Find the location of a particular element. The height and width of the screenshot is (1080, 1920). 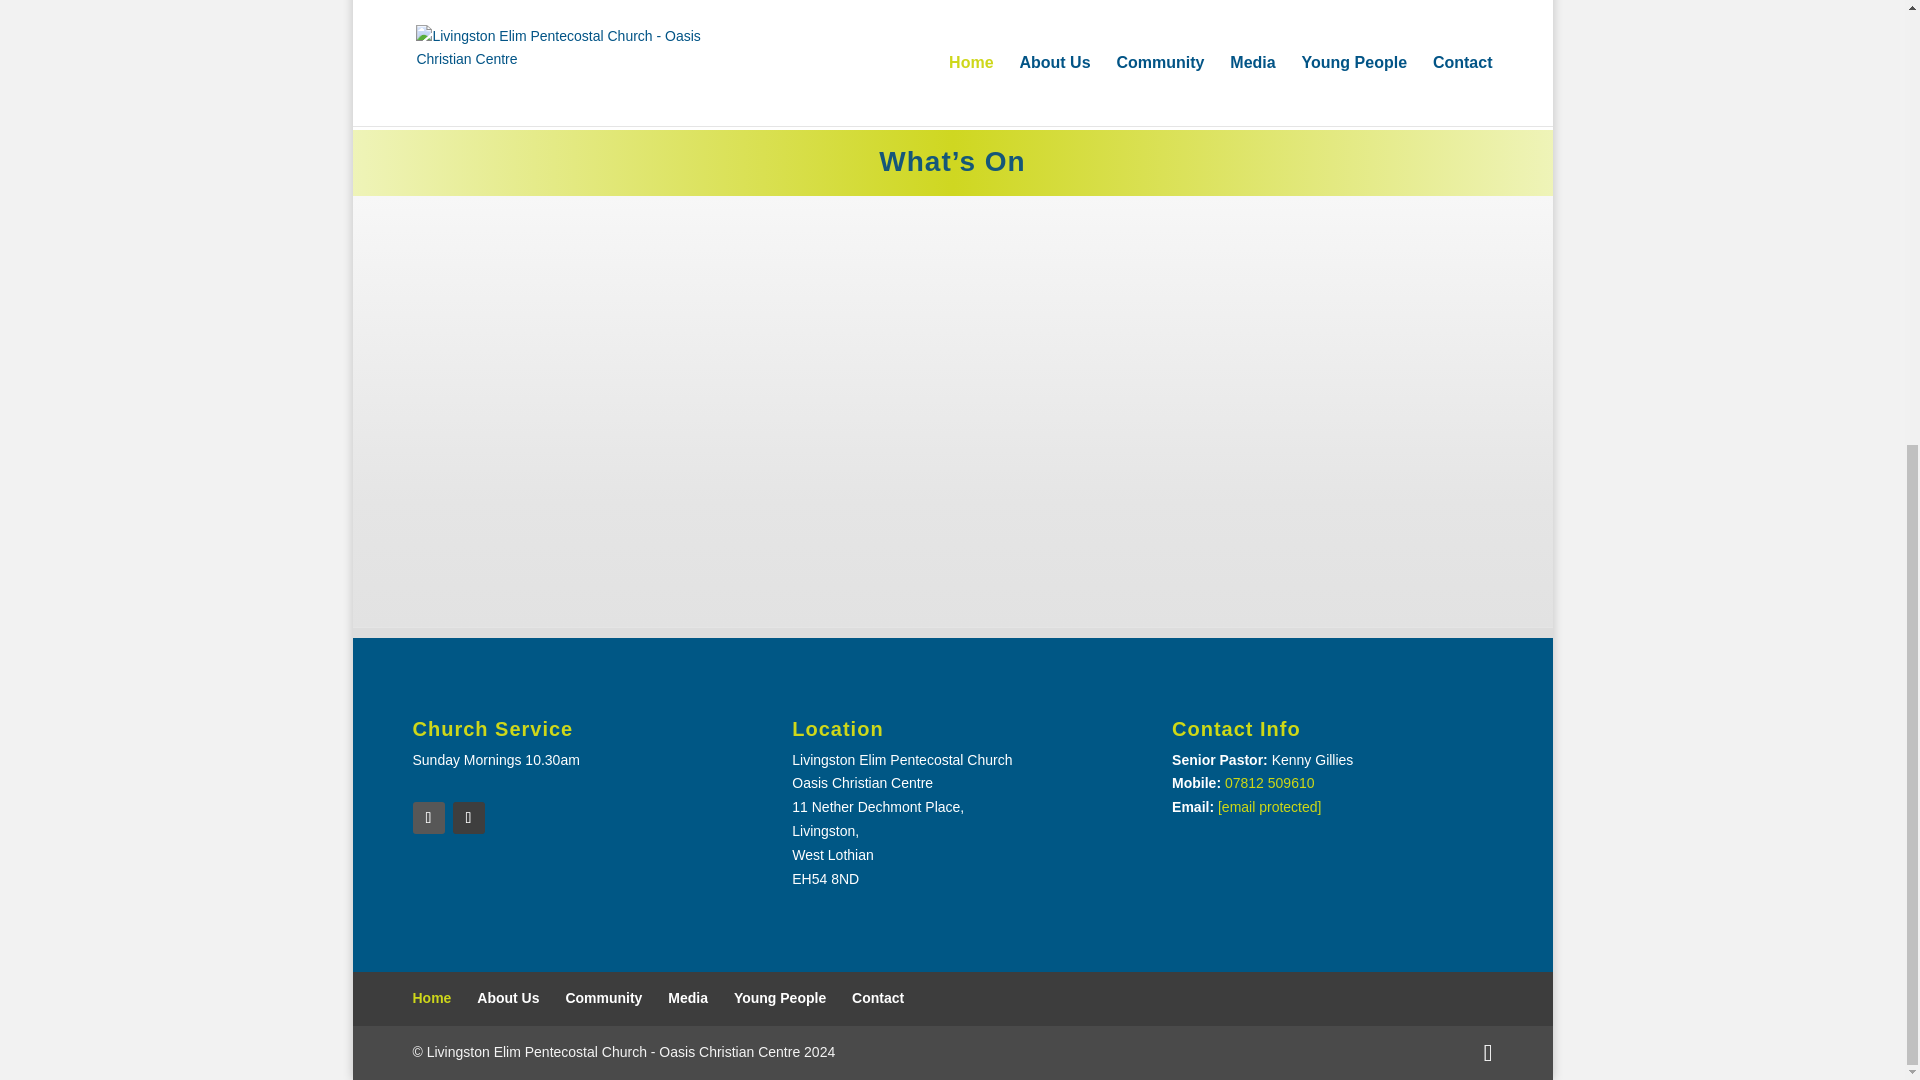

Community is located at coordinates (602, 998).